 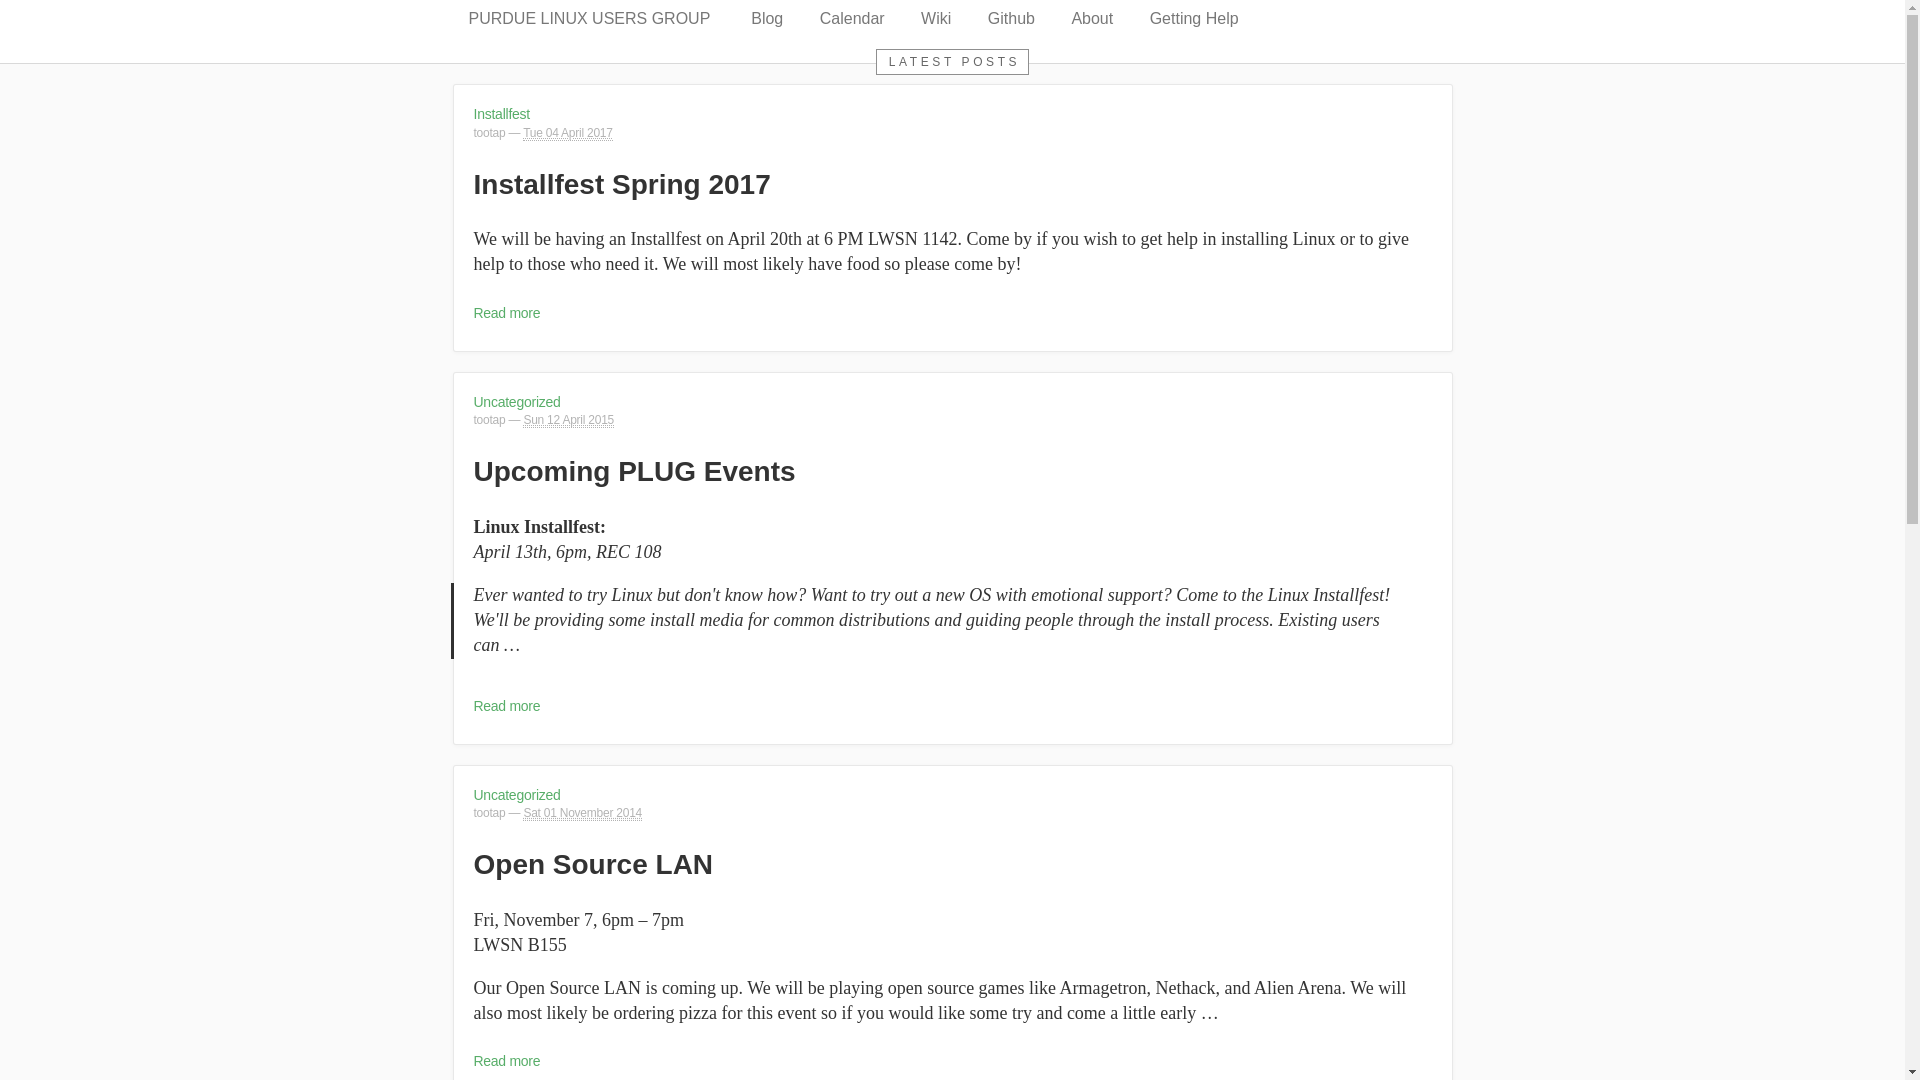 What do you see at coordinates (635, 471) in the screenshot?
I see `Upcoming PLUG Events` at bounding box center [635, 471].